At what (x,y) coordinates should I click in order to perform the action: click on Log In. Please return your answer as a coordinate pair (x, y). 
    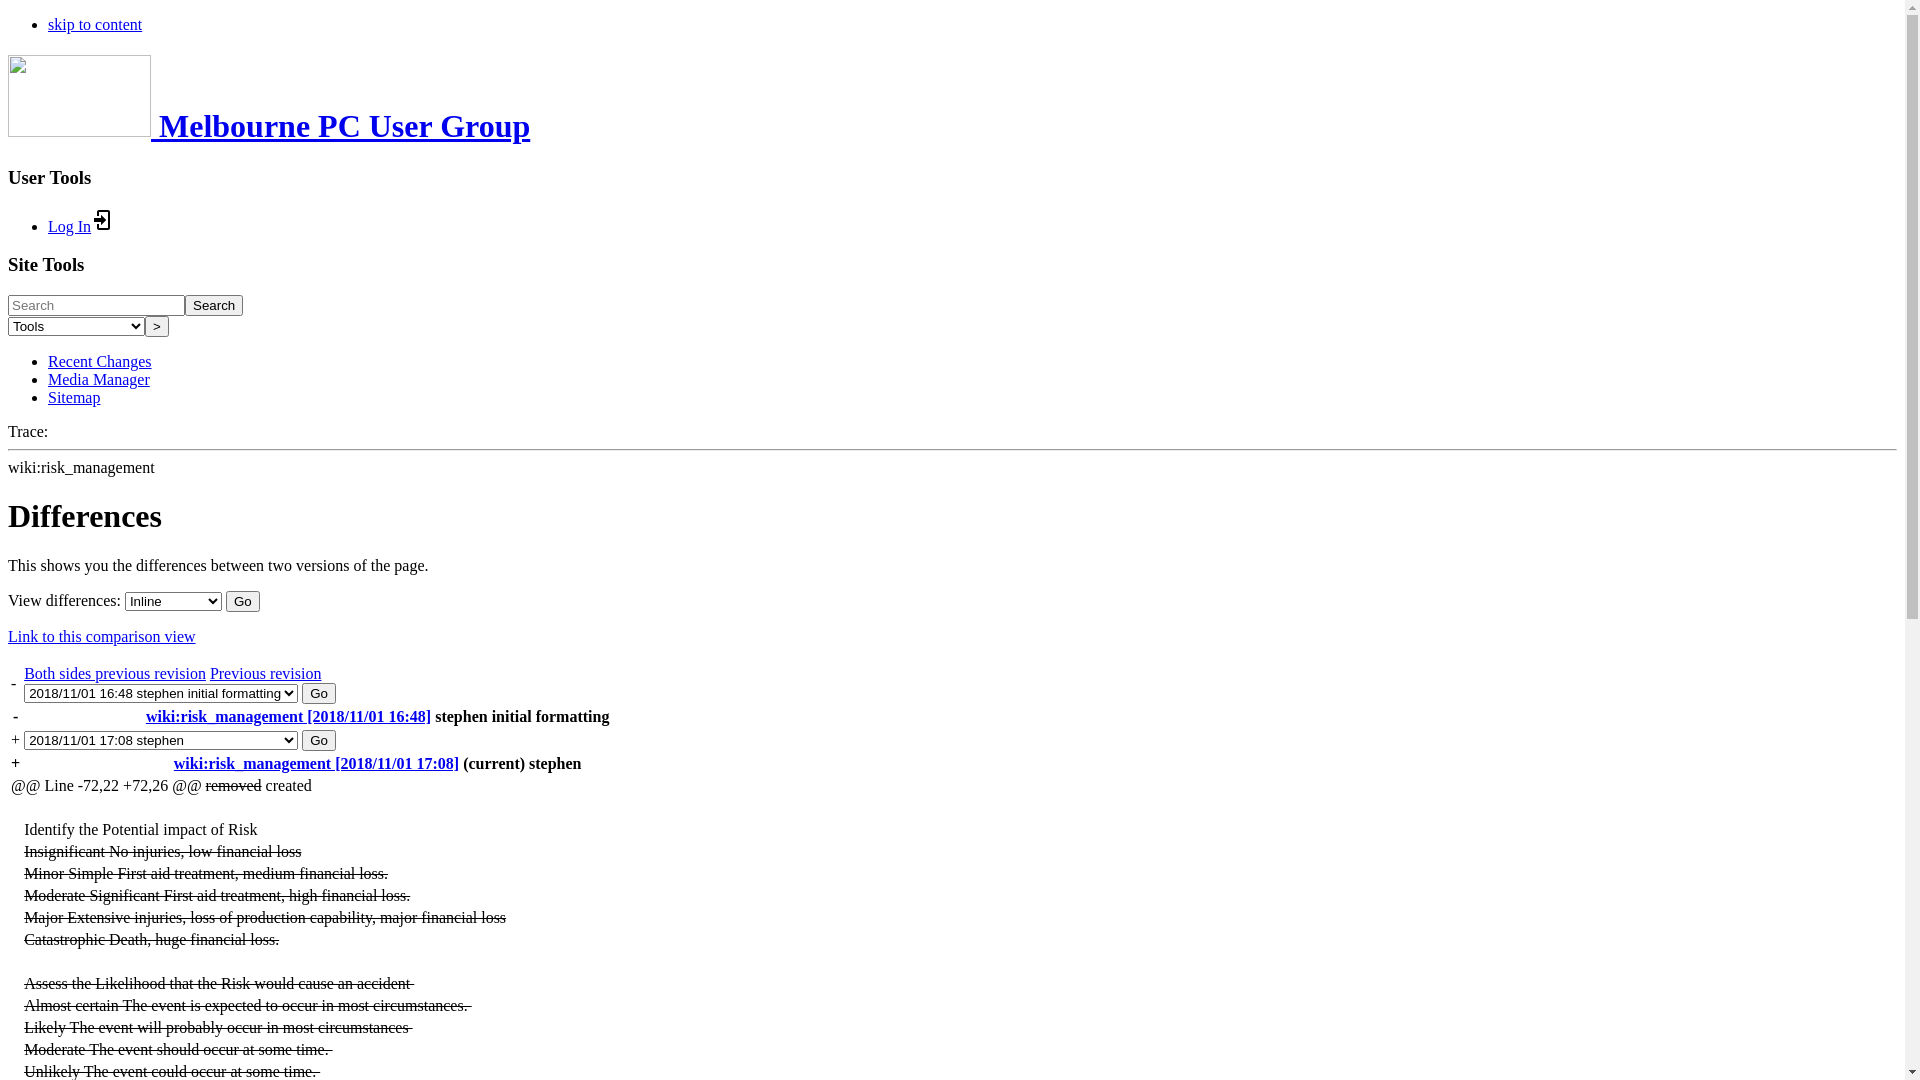
    Looking at the image, I should click on (82, 226).